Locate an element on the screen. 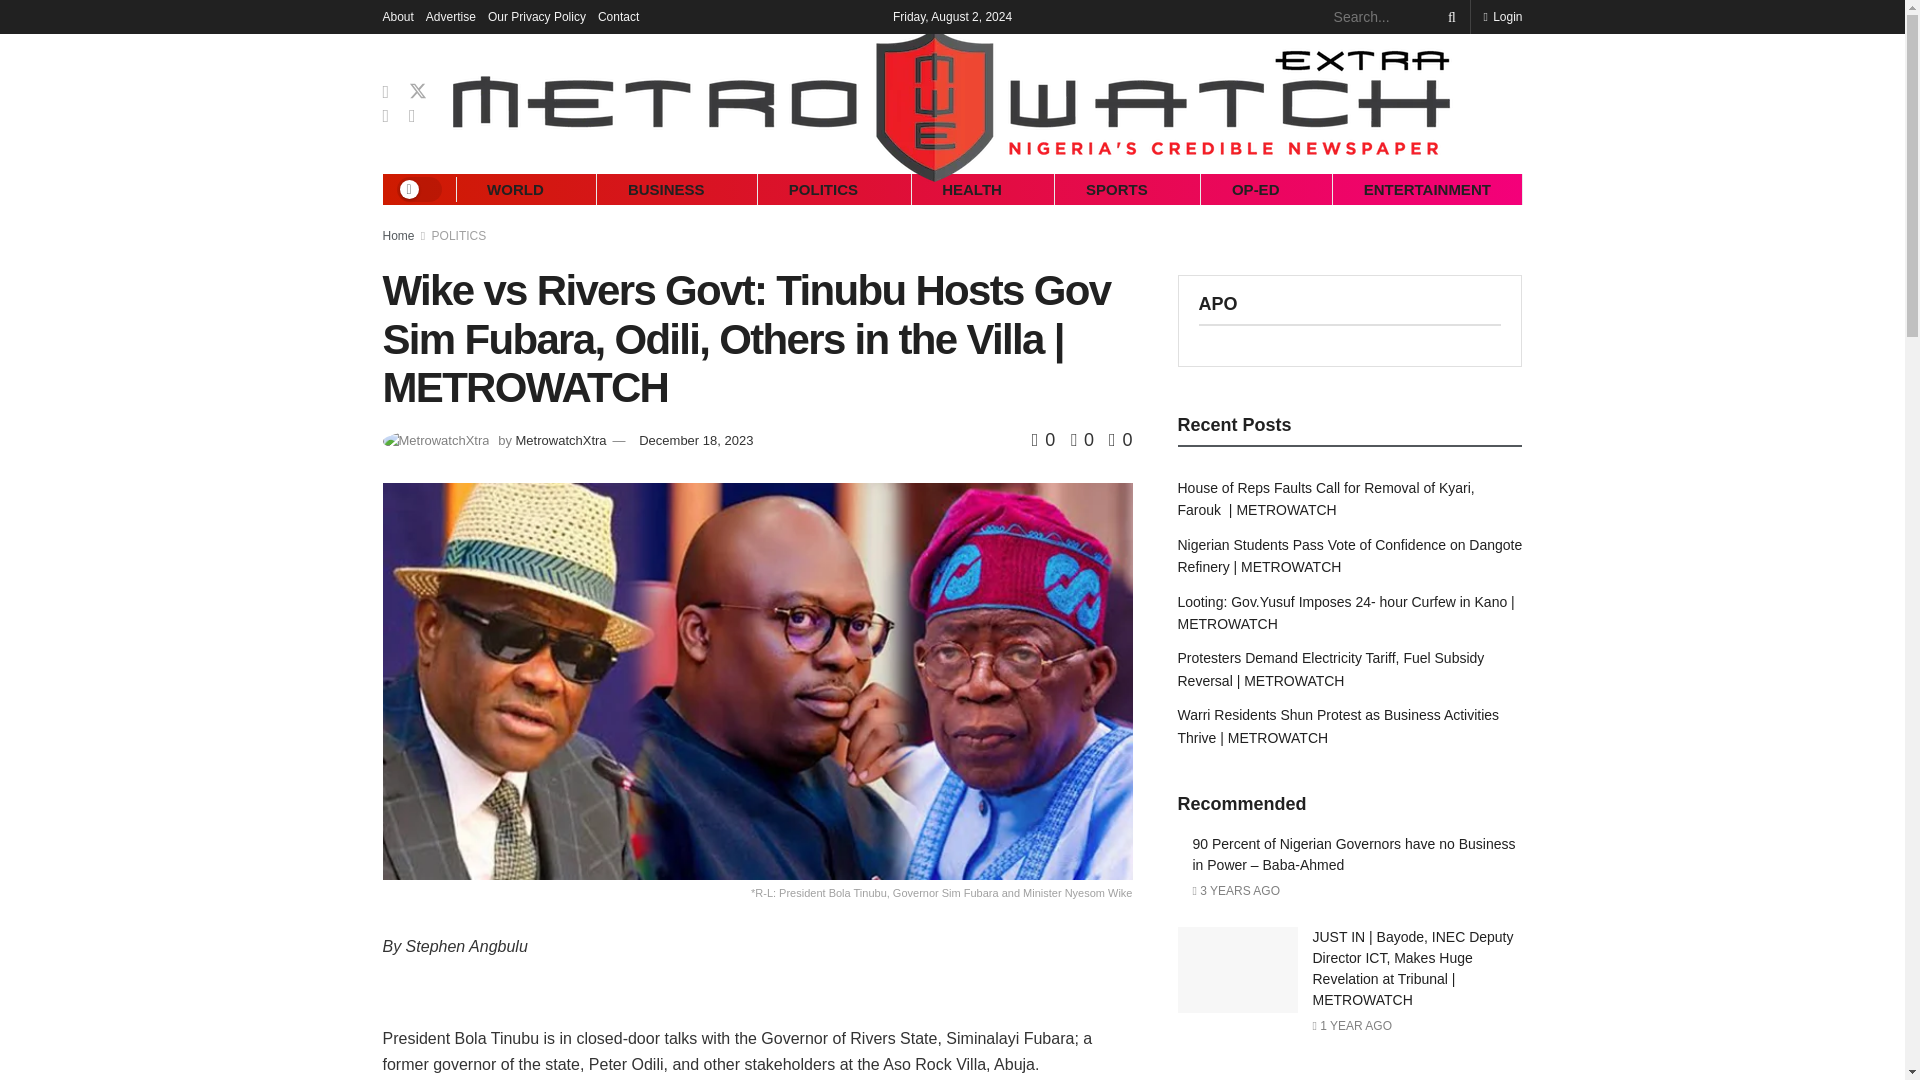 This screenshot has height=1080, width=1920. 0 is located at coordinates (1120, 440).